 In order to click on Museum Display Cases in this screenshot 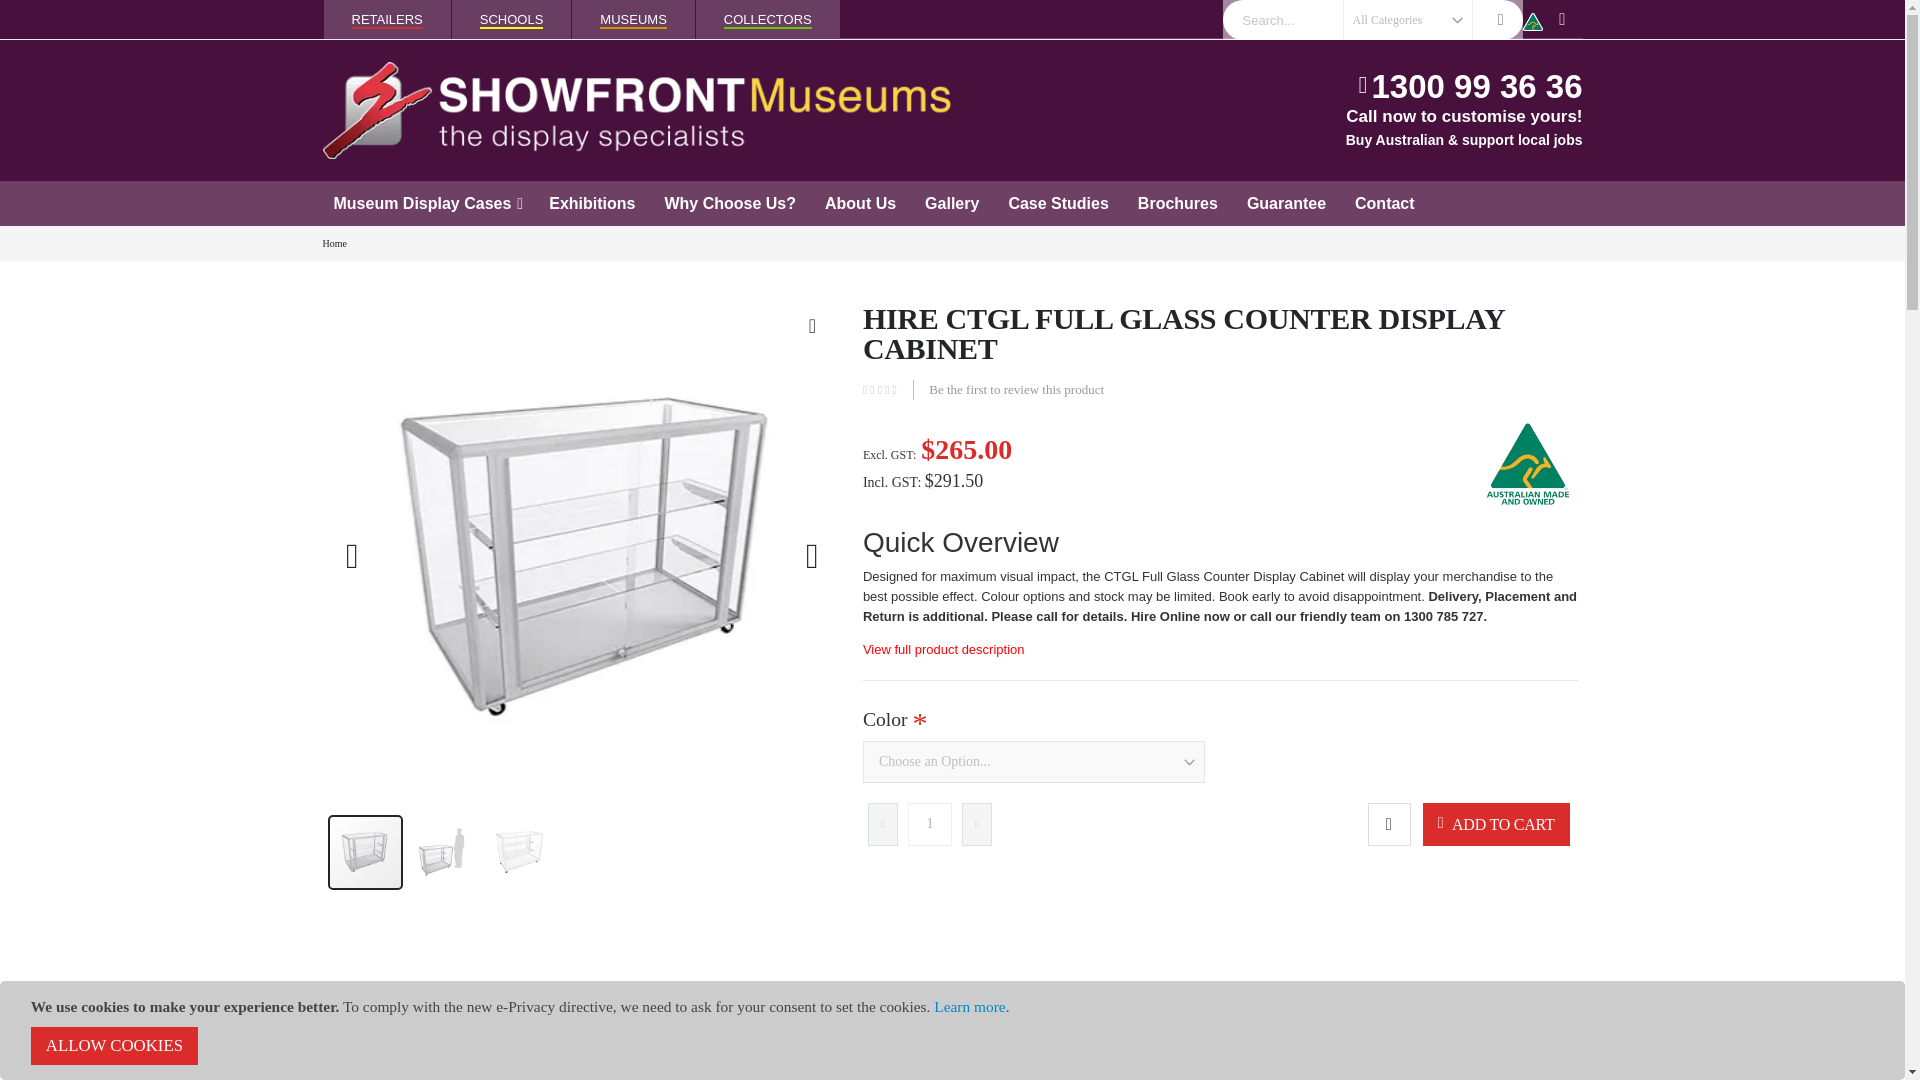, I will do `click(428, 204)`.